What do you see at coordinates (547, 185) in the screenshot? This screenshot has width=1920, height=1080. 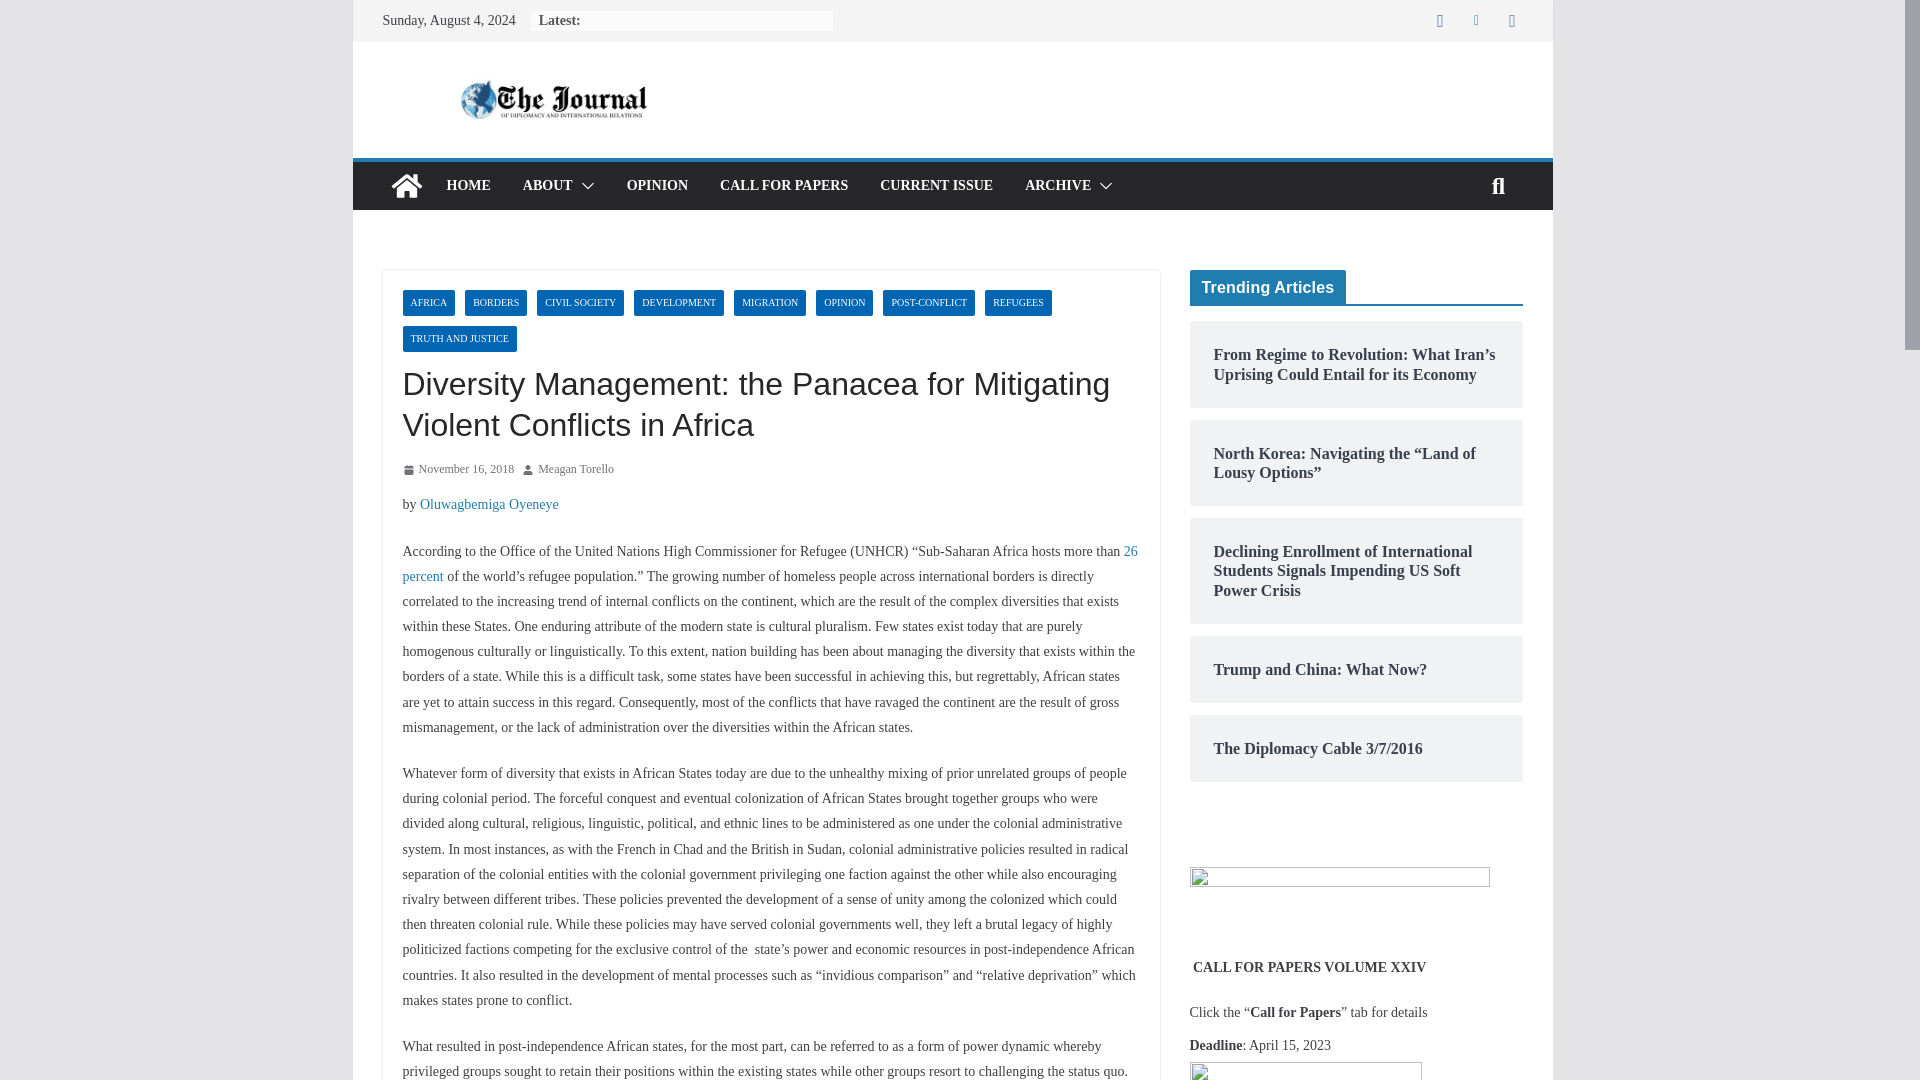 I see `ABOUT` at bounding box center [547, 185].